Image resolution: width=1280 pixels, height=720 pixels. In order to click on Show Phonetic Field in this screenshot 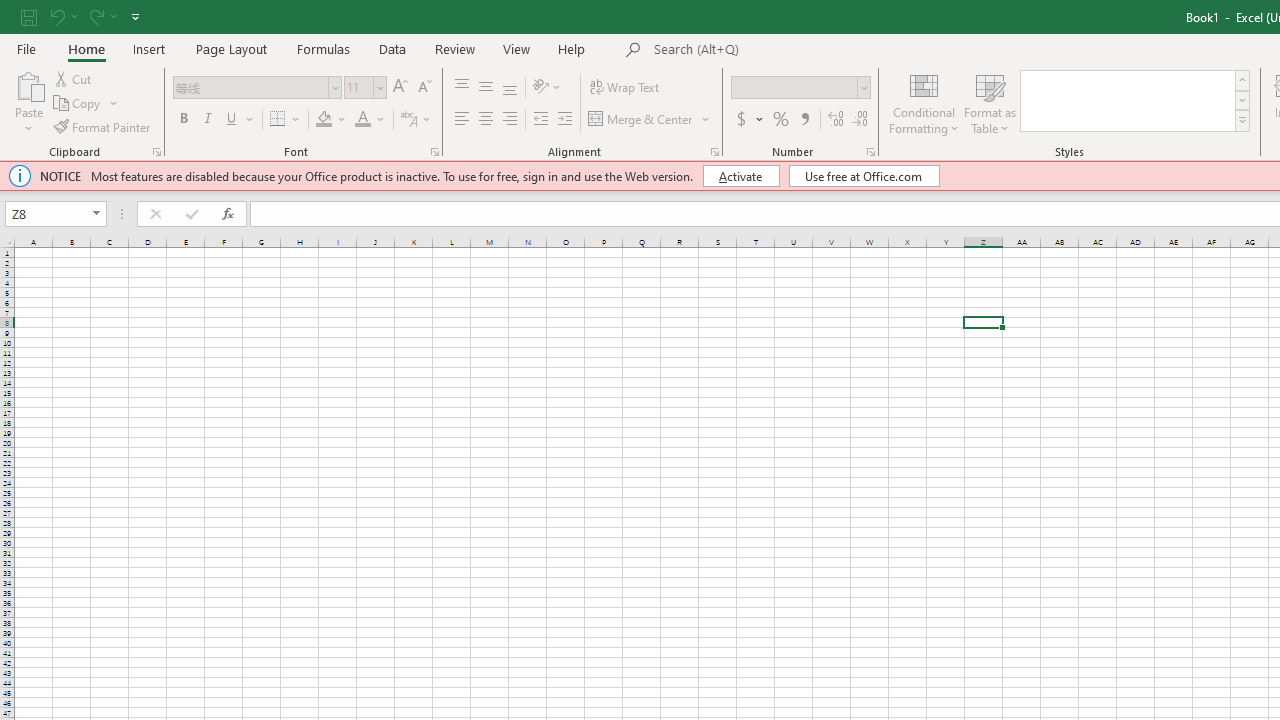, I will do `click(408, 120)`.